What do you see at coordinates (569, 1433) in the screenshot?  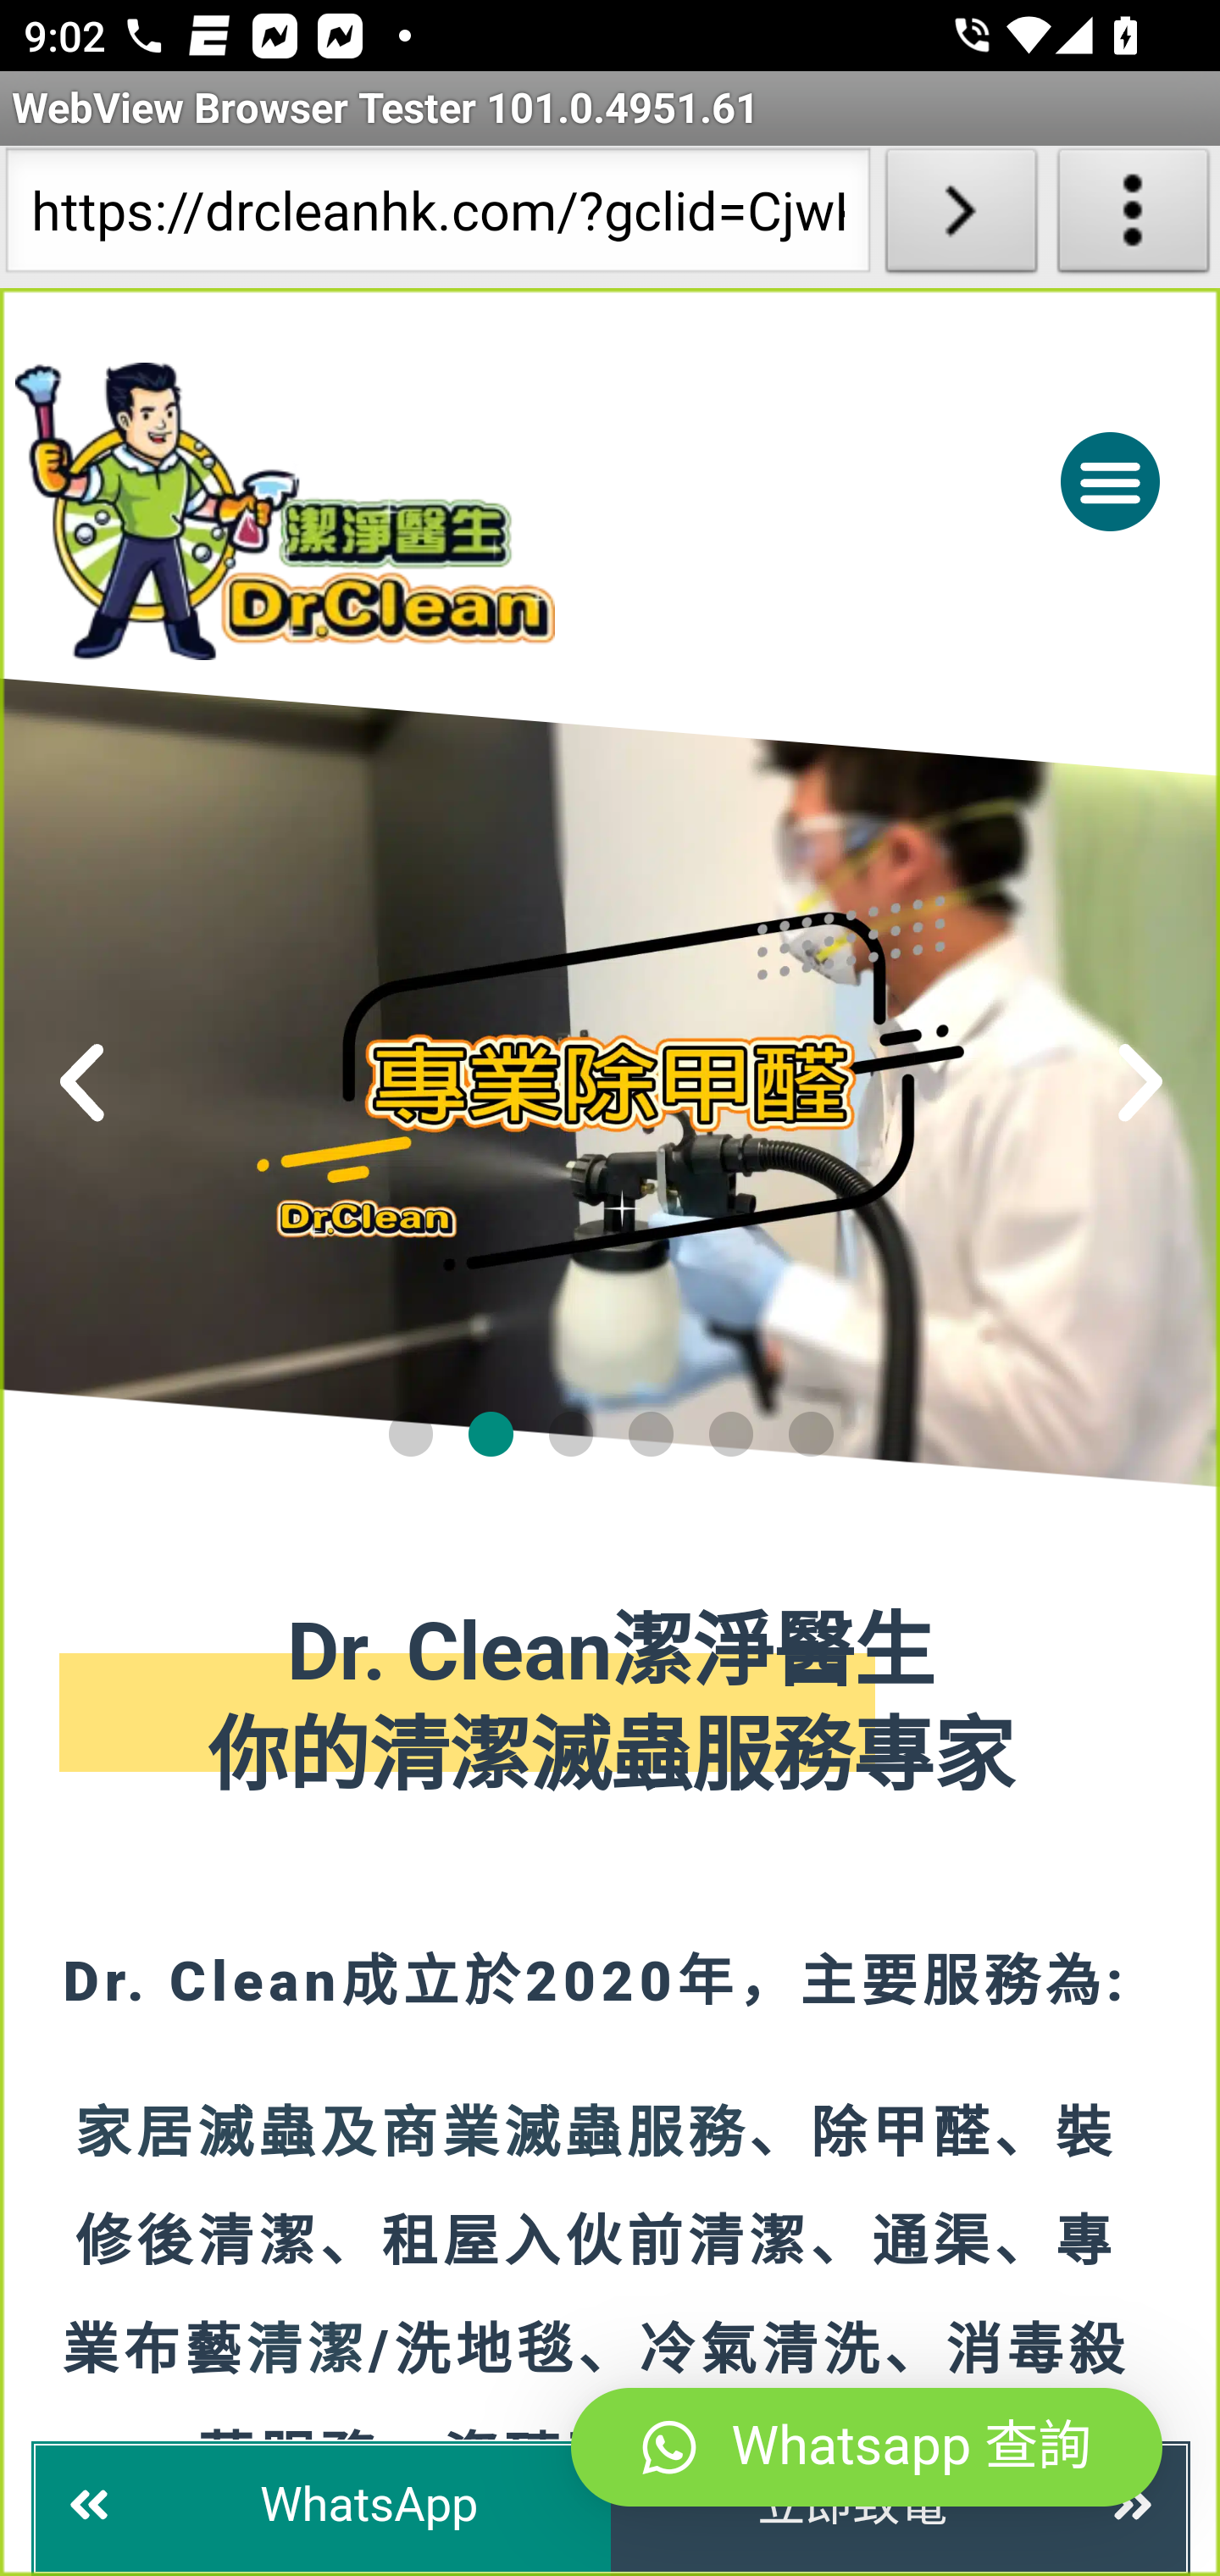 I see `Go to slide 3` at bounding box center [569, 1433].